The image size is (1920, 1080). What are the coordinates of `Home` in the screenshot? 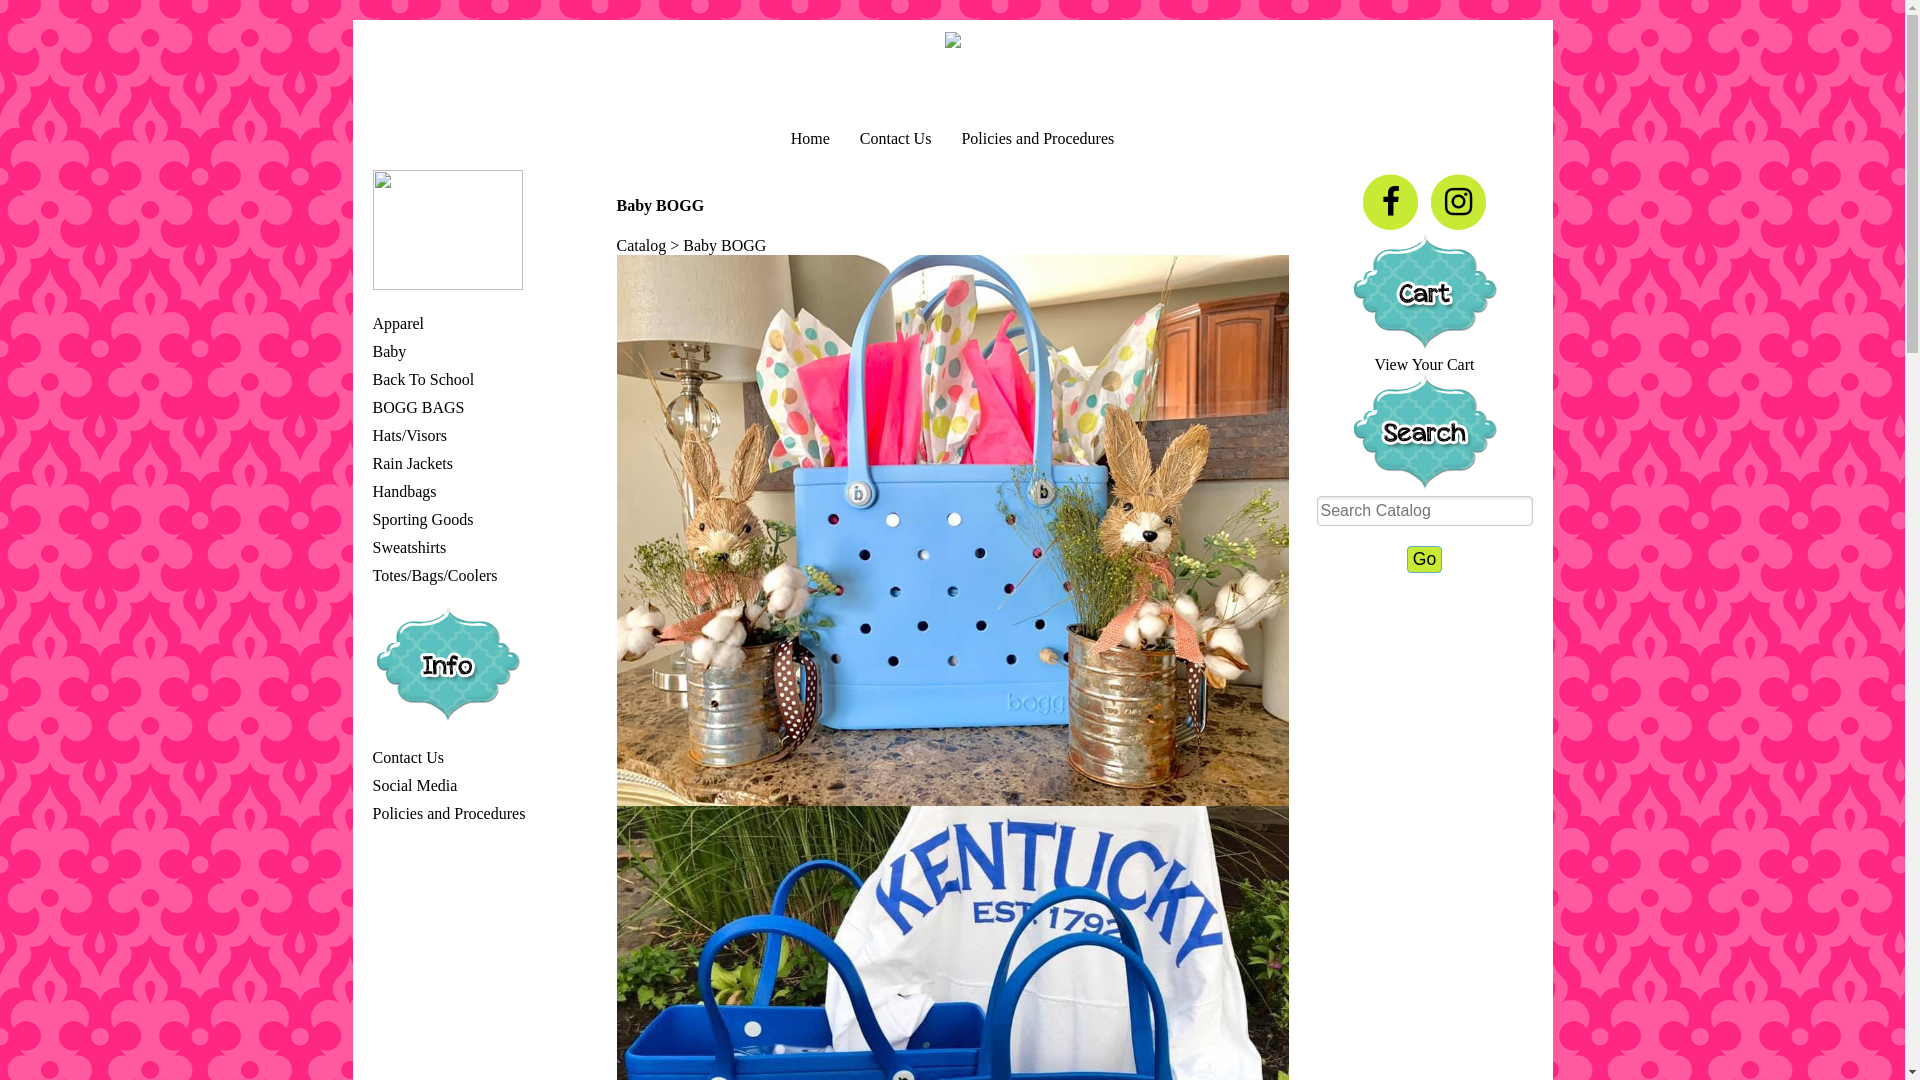 It's located at (810, 138).